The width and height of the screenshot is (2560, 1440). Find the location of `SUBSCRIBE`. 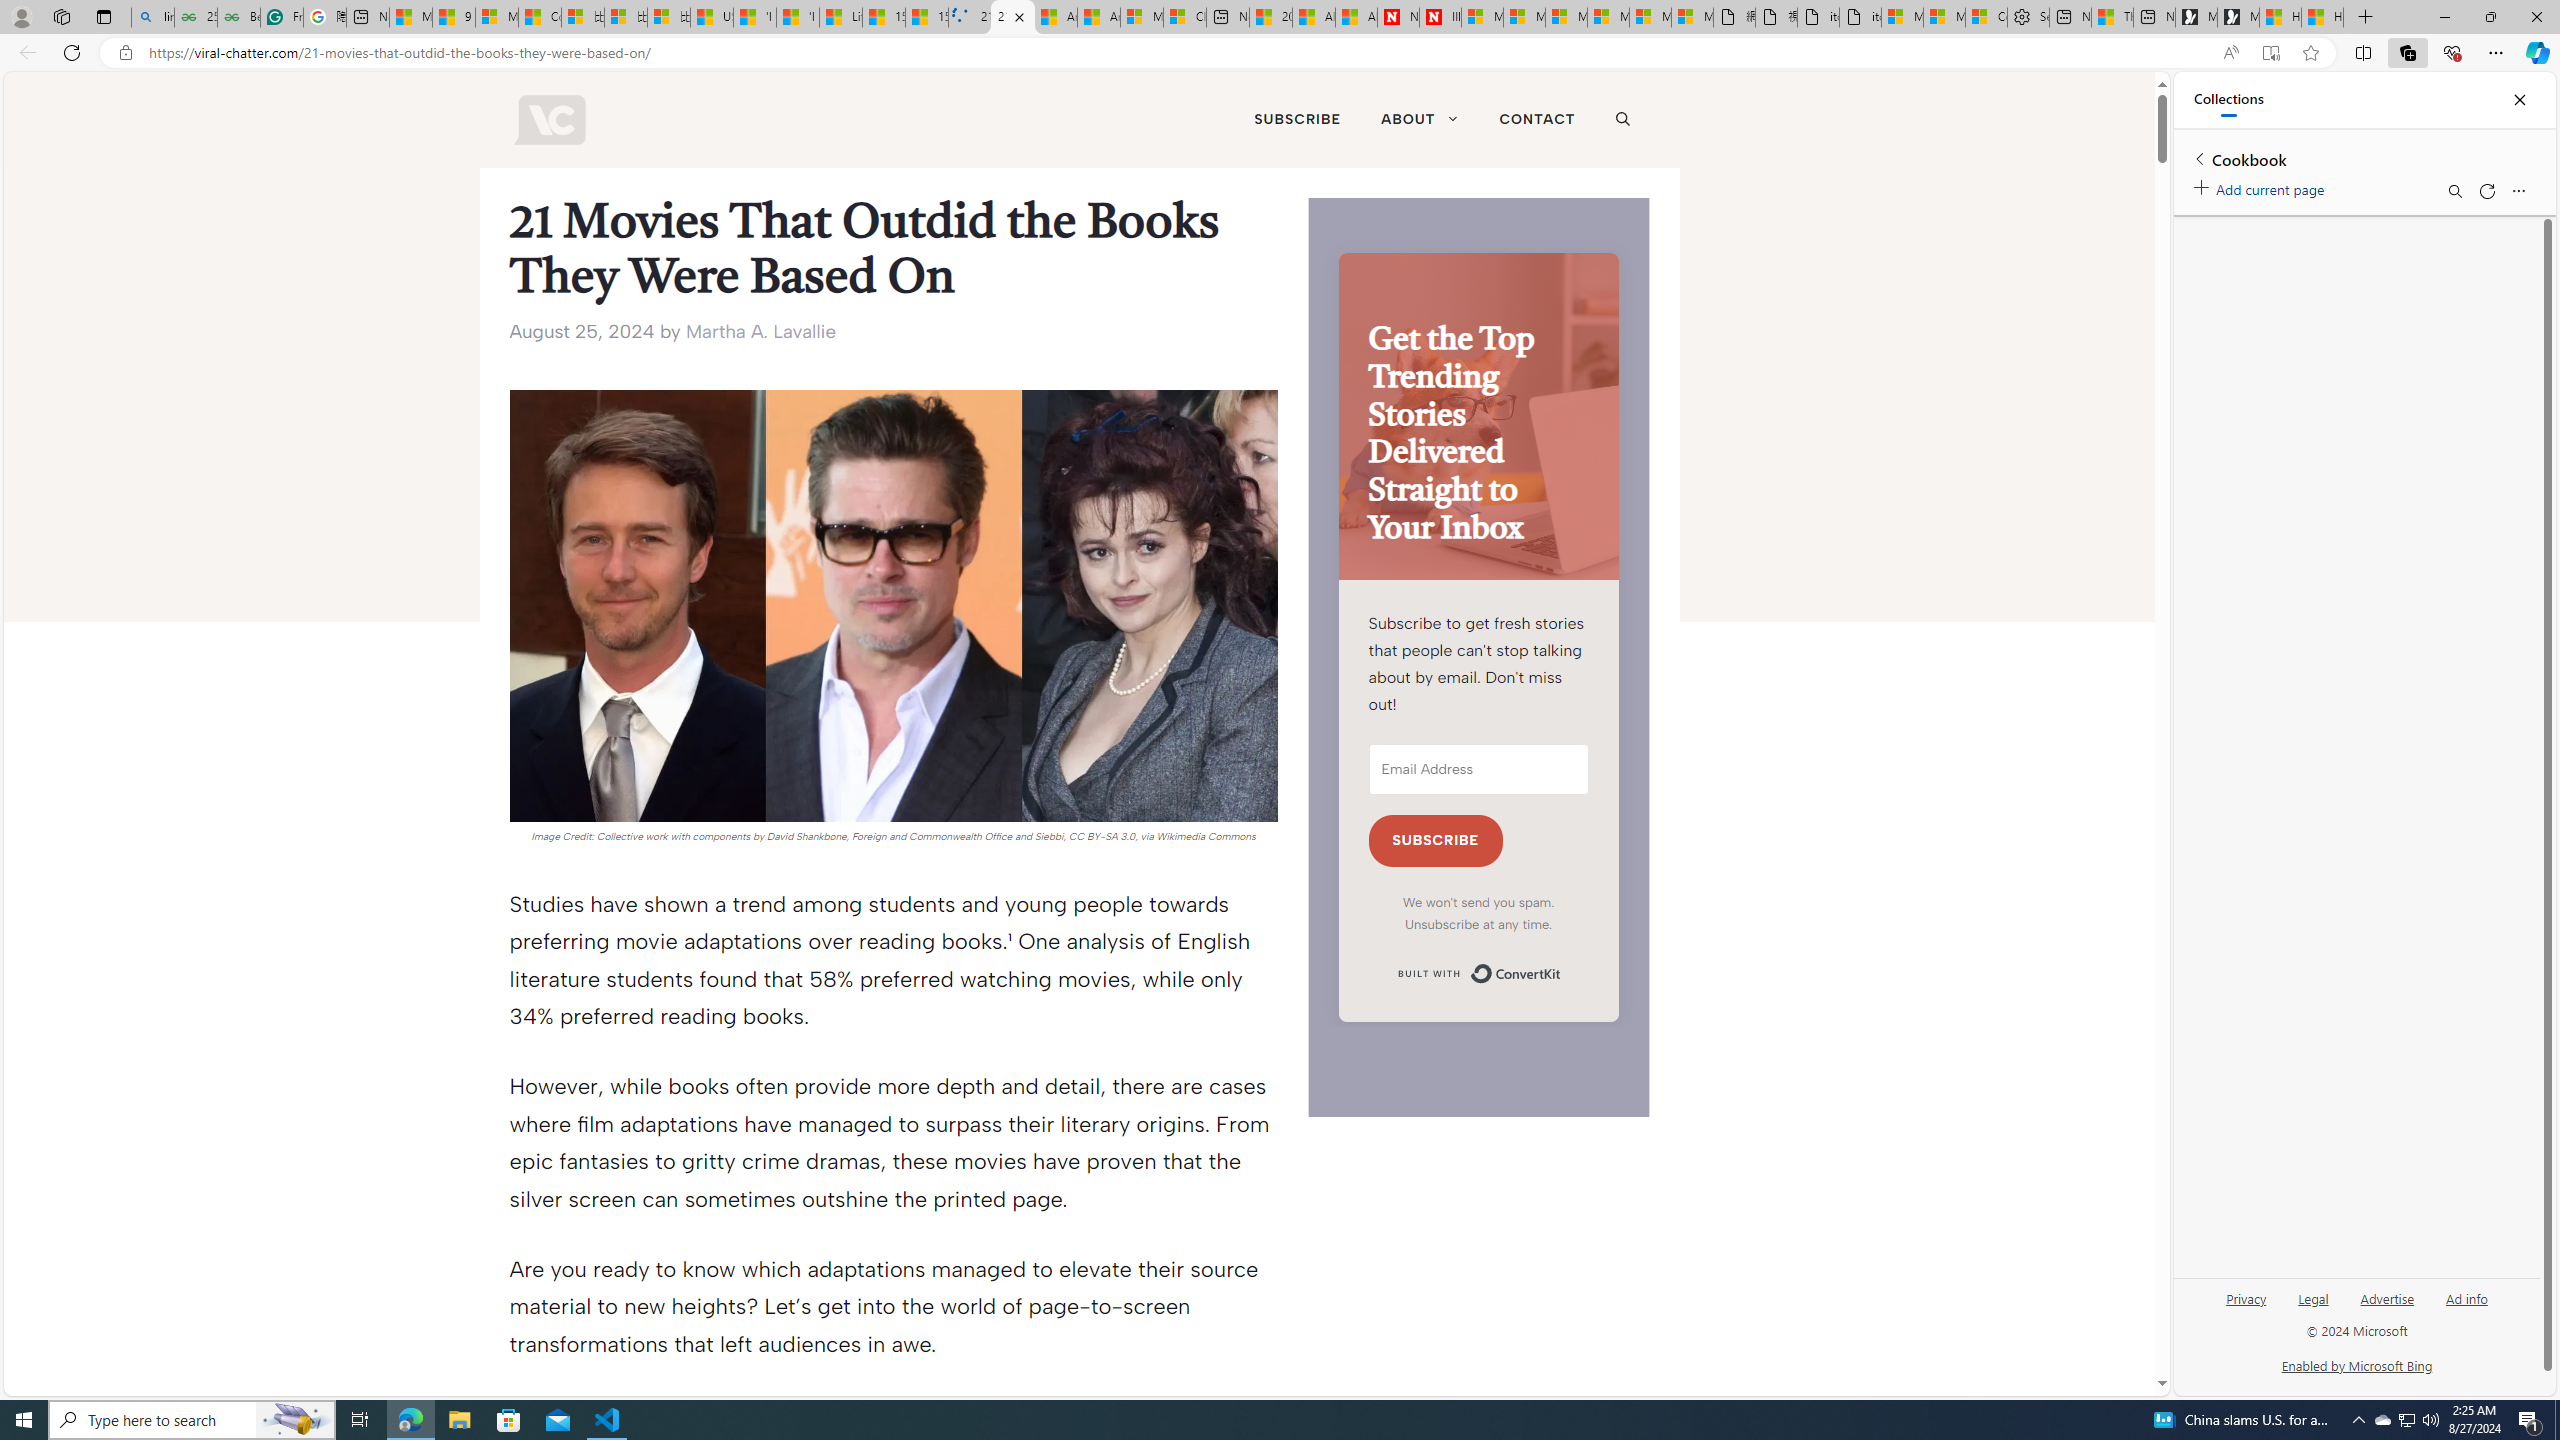

SUBSCRIBE is located at coordinates (1297, 119).